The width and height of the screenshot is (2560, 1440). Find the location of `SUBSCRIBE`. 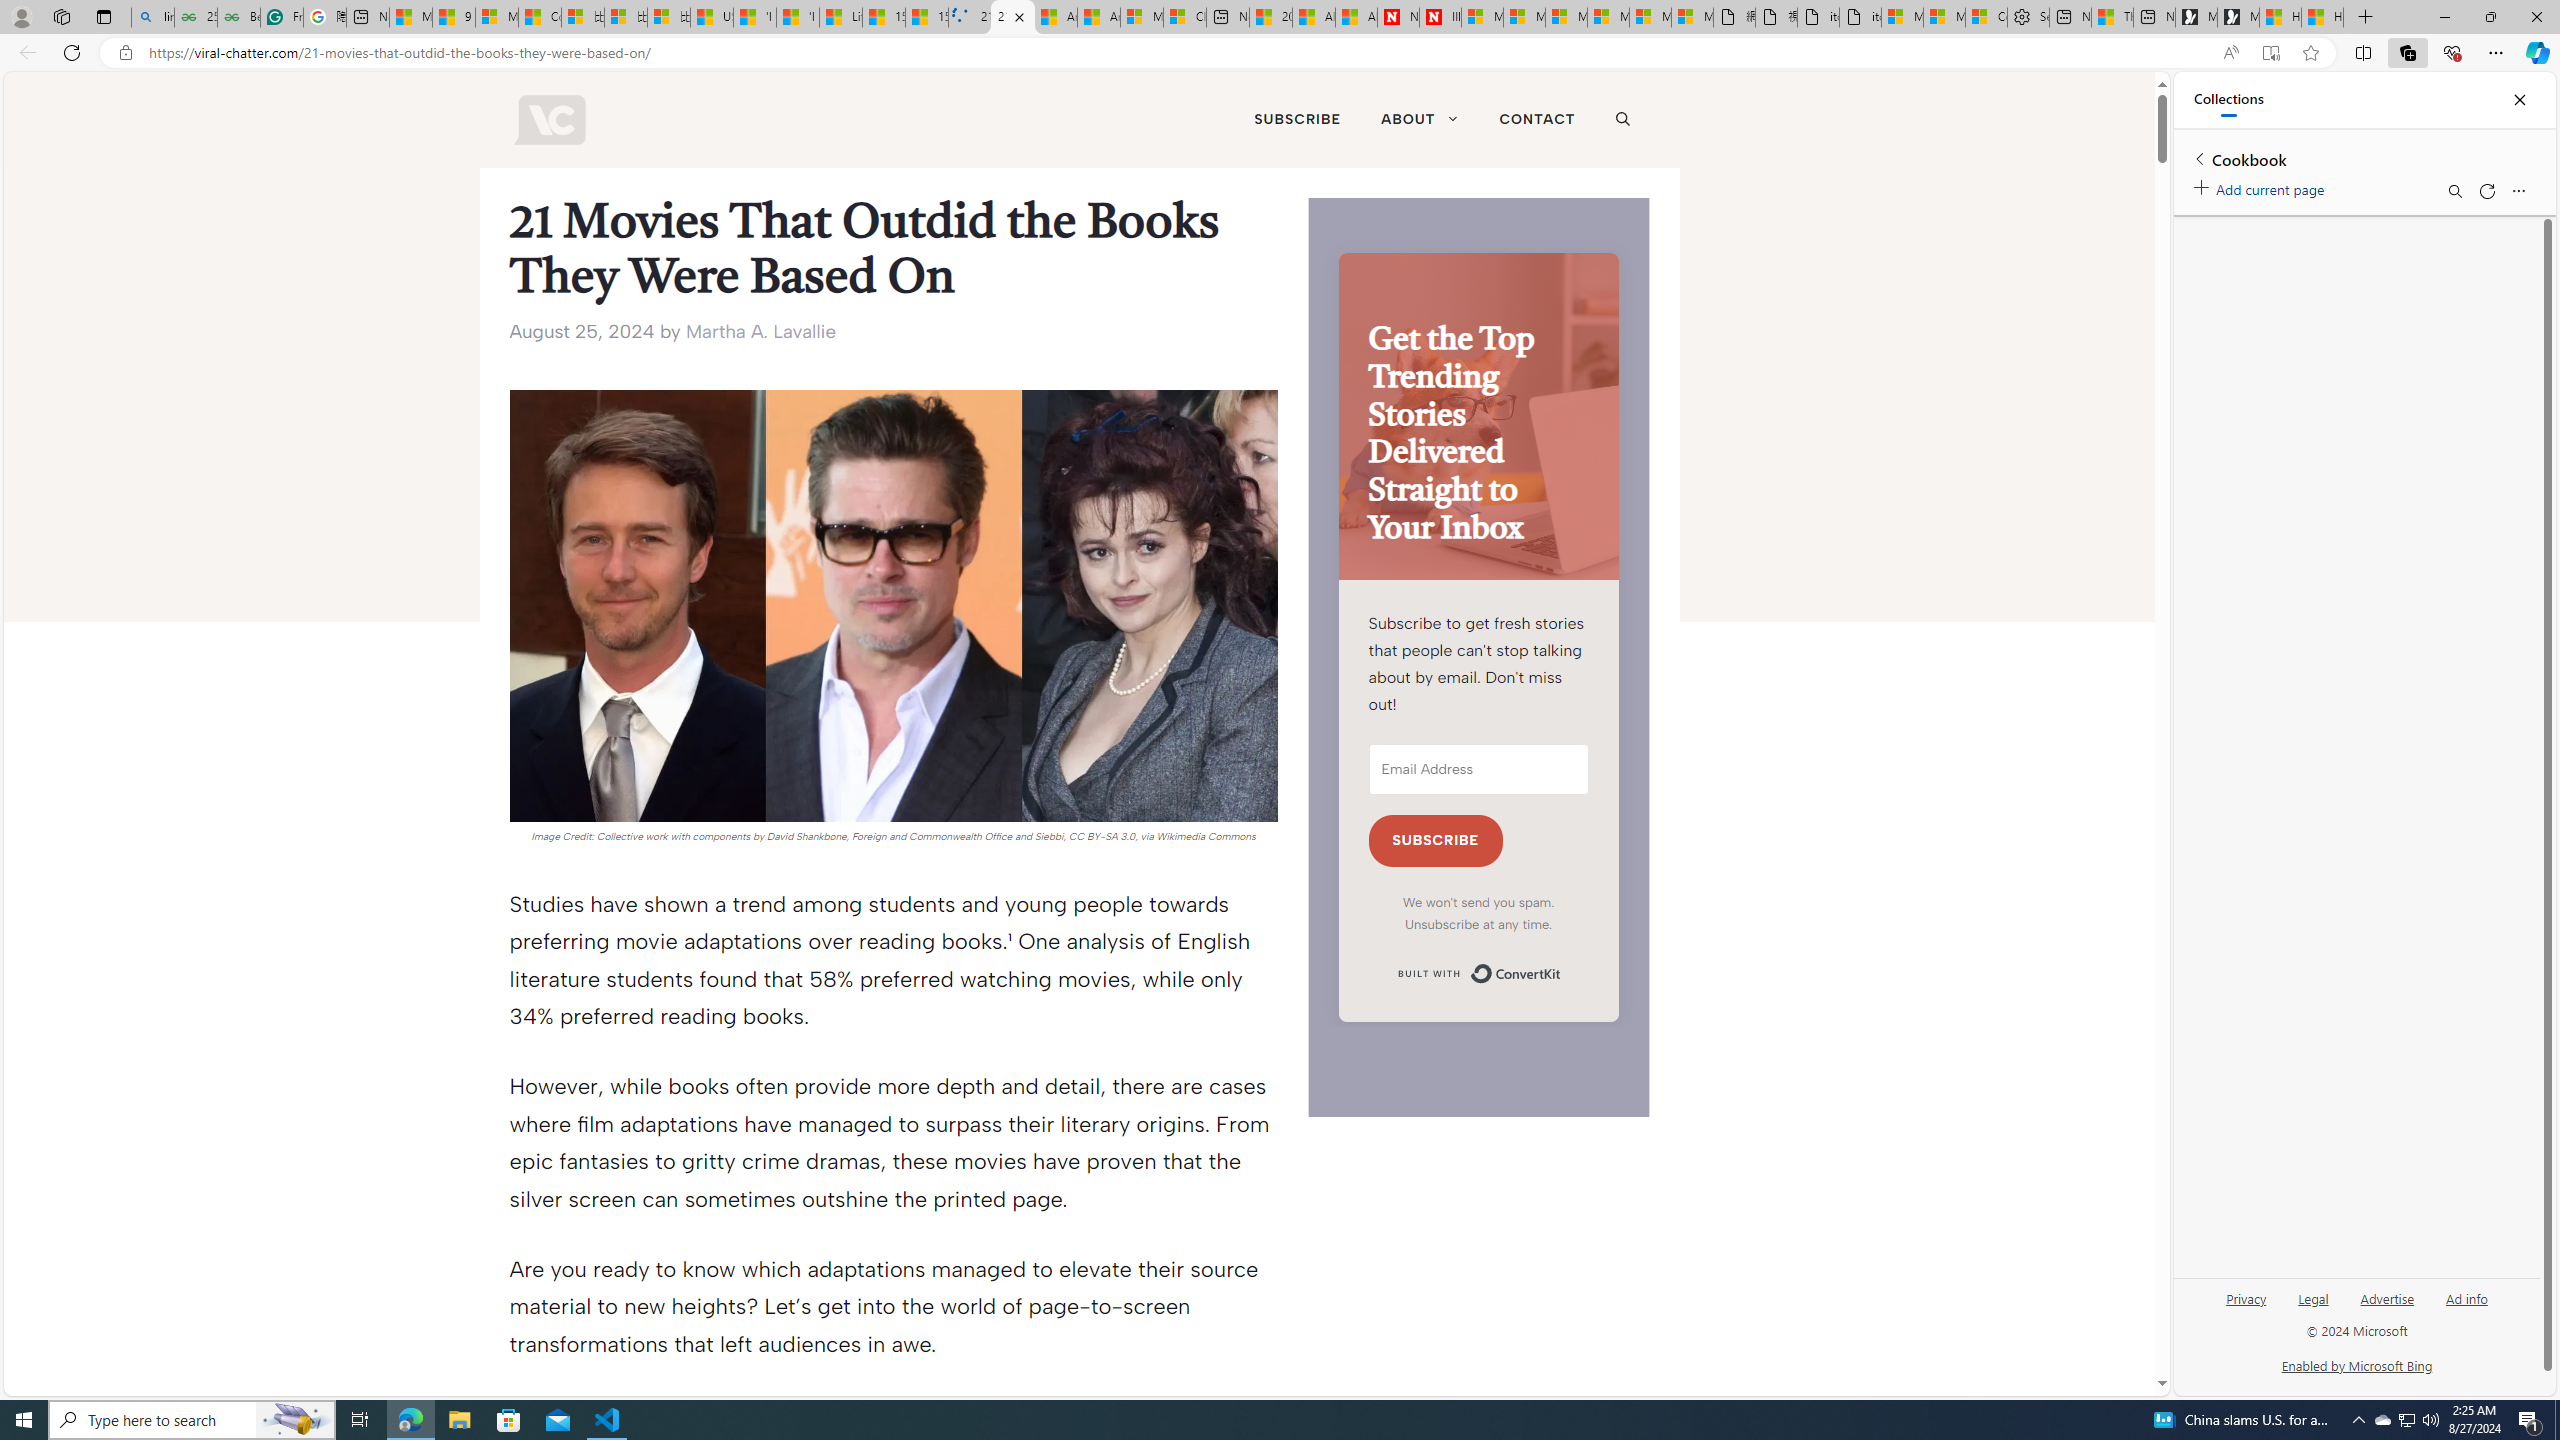

SUBSCRIBE is located at coordinates (1297, 119).